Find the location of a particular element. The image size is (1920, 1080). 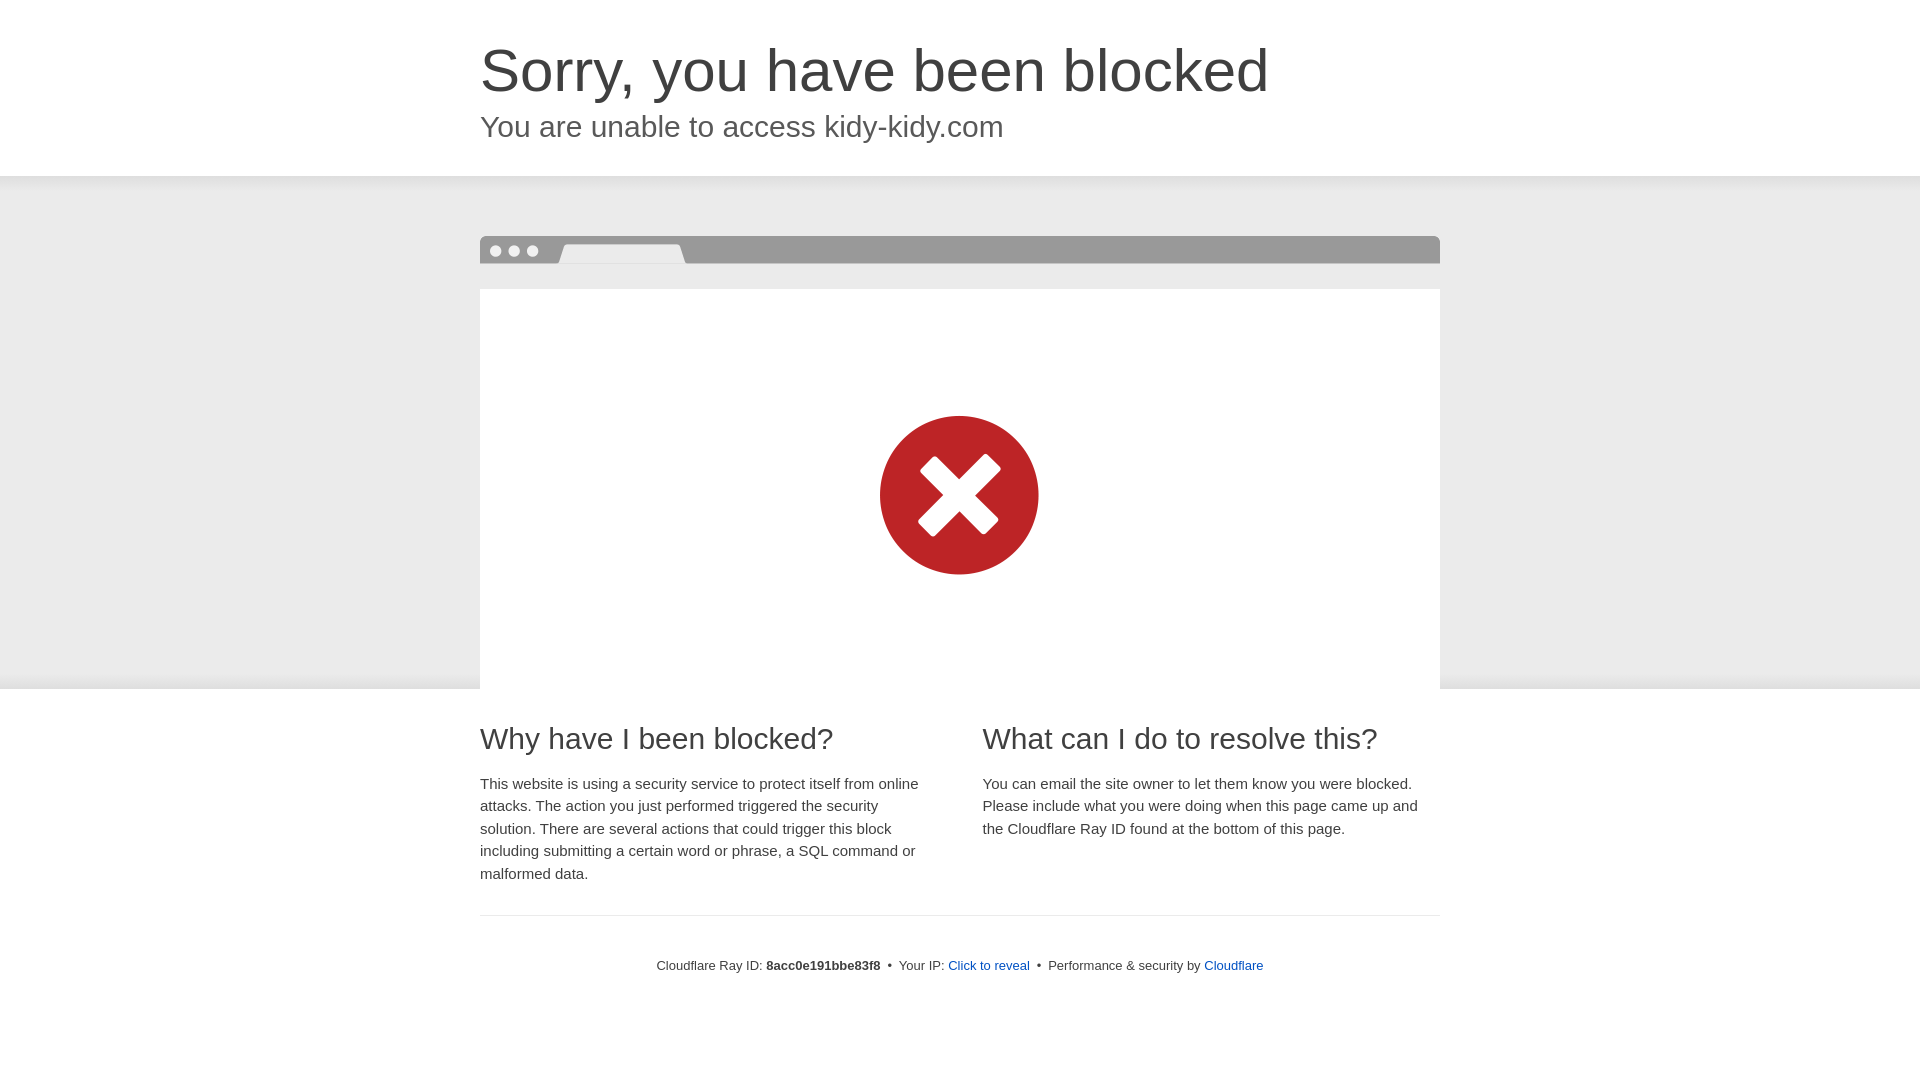

Click to reveal is located at coordinates (988, 966).